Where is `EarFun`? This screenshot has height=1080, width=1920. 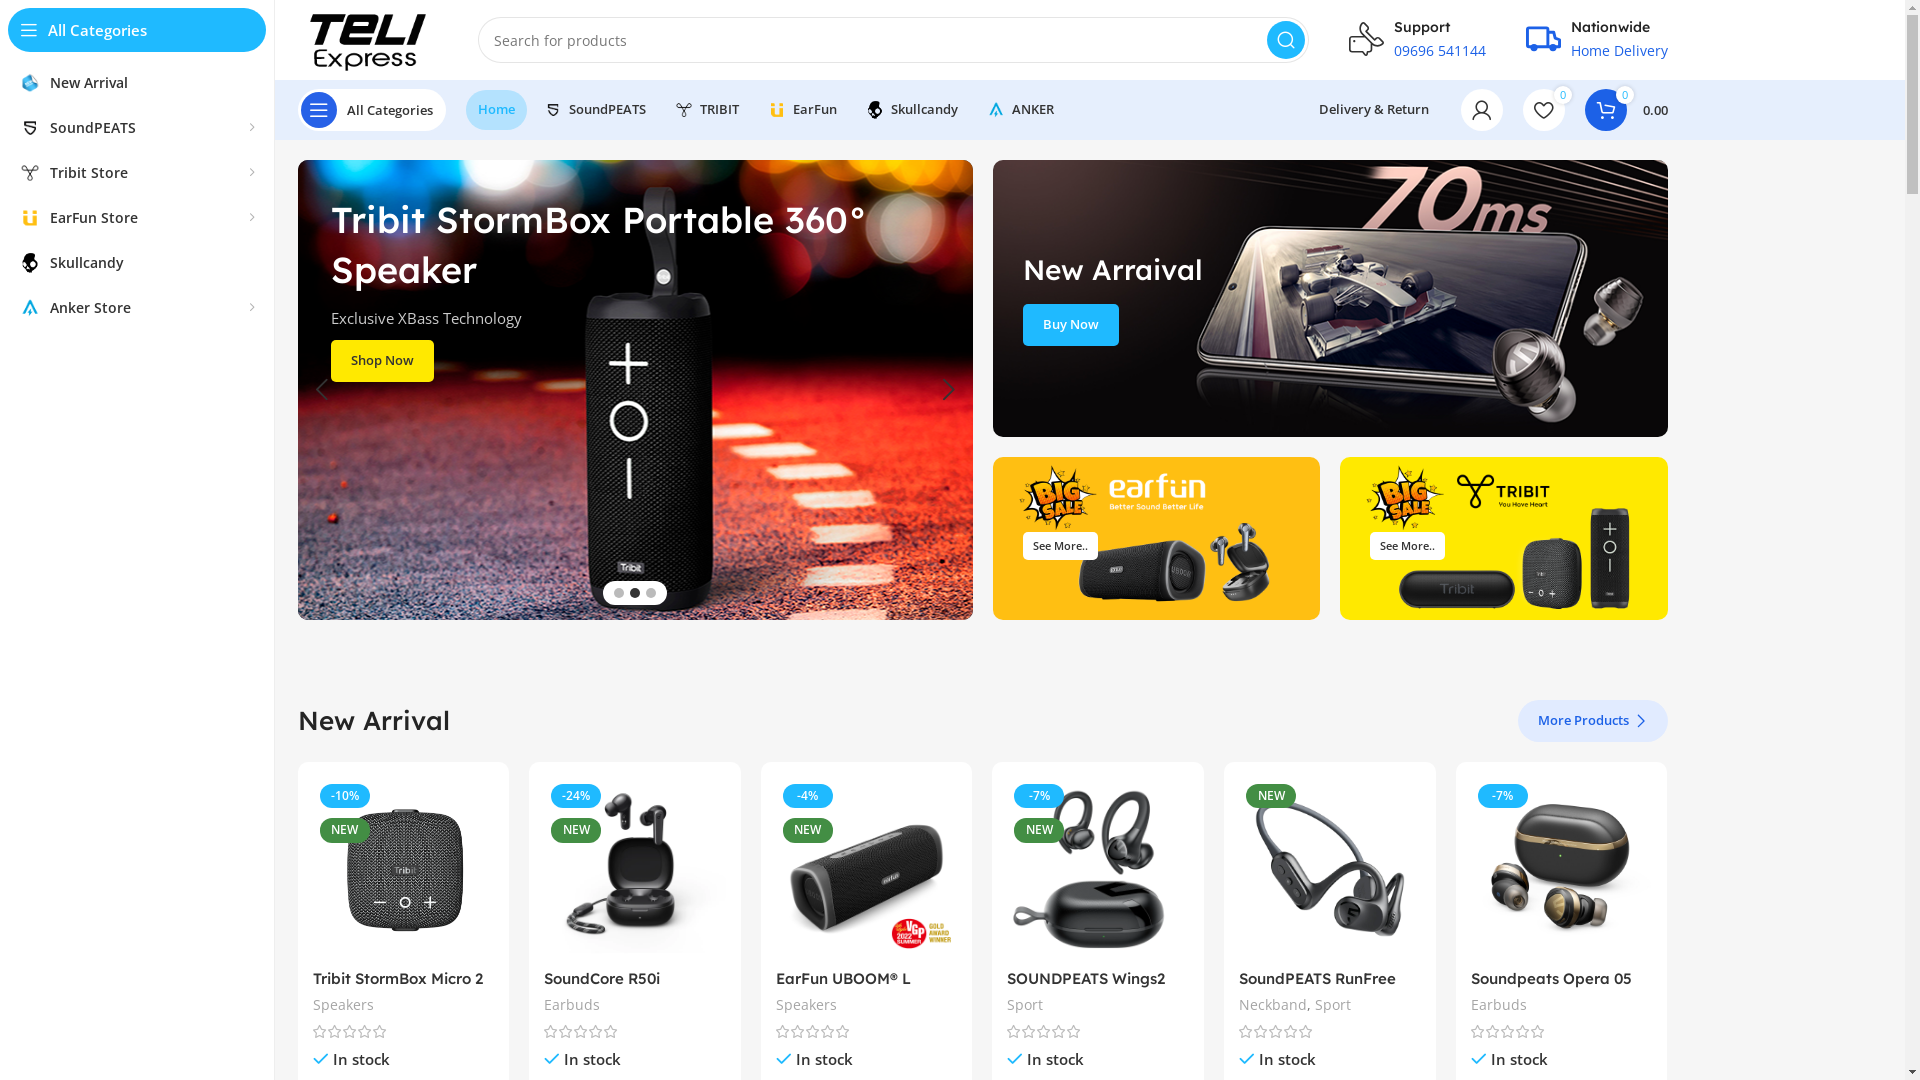
EarFun is located at coordinates (802, 110).